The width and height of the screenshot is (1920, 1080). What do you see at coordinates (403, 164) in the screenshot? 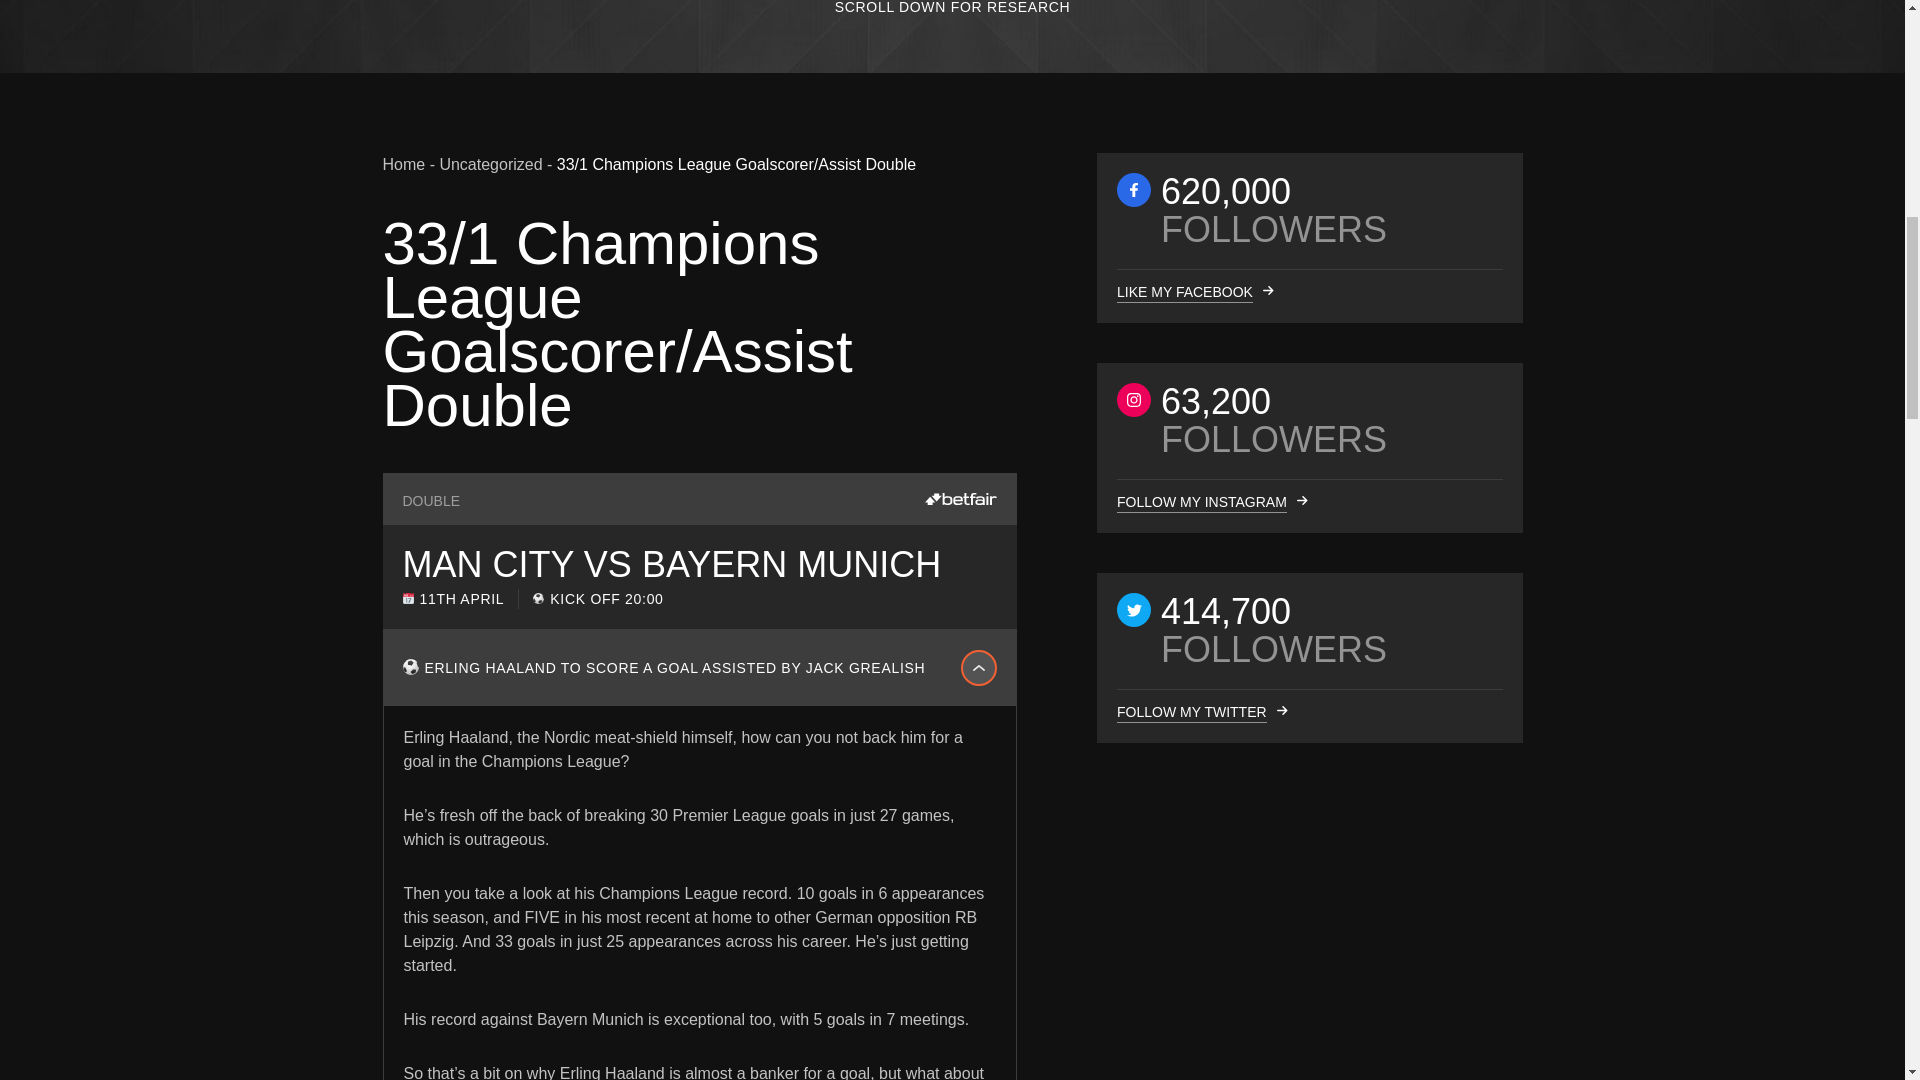
I see `Home` at bounding box center [403, 164].